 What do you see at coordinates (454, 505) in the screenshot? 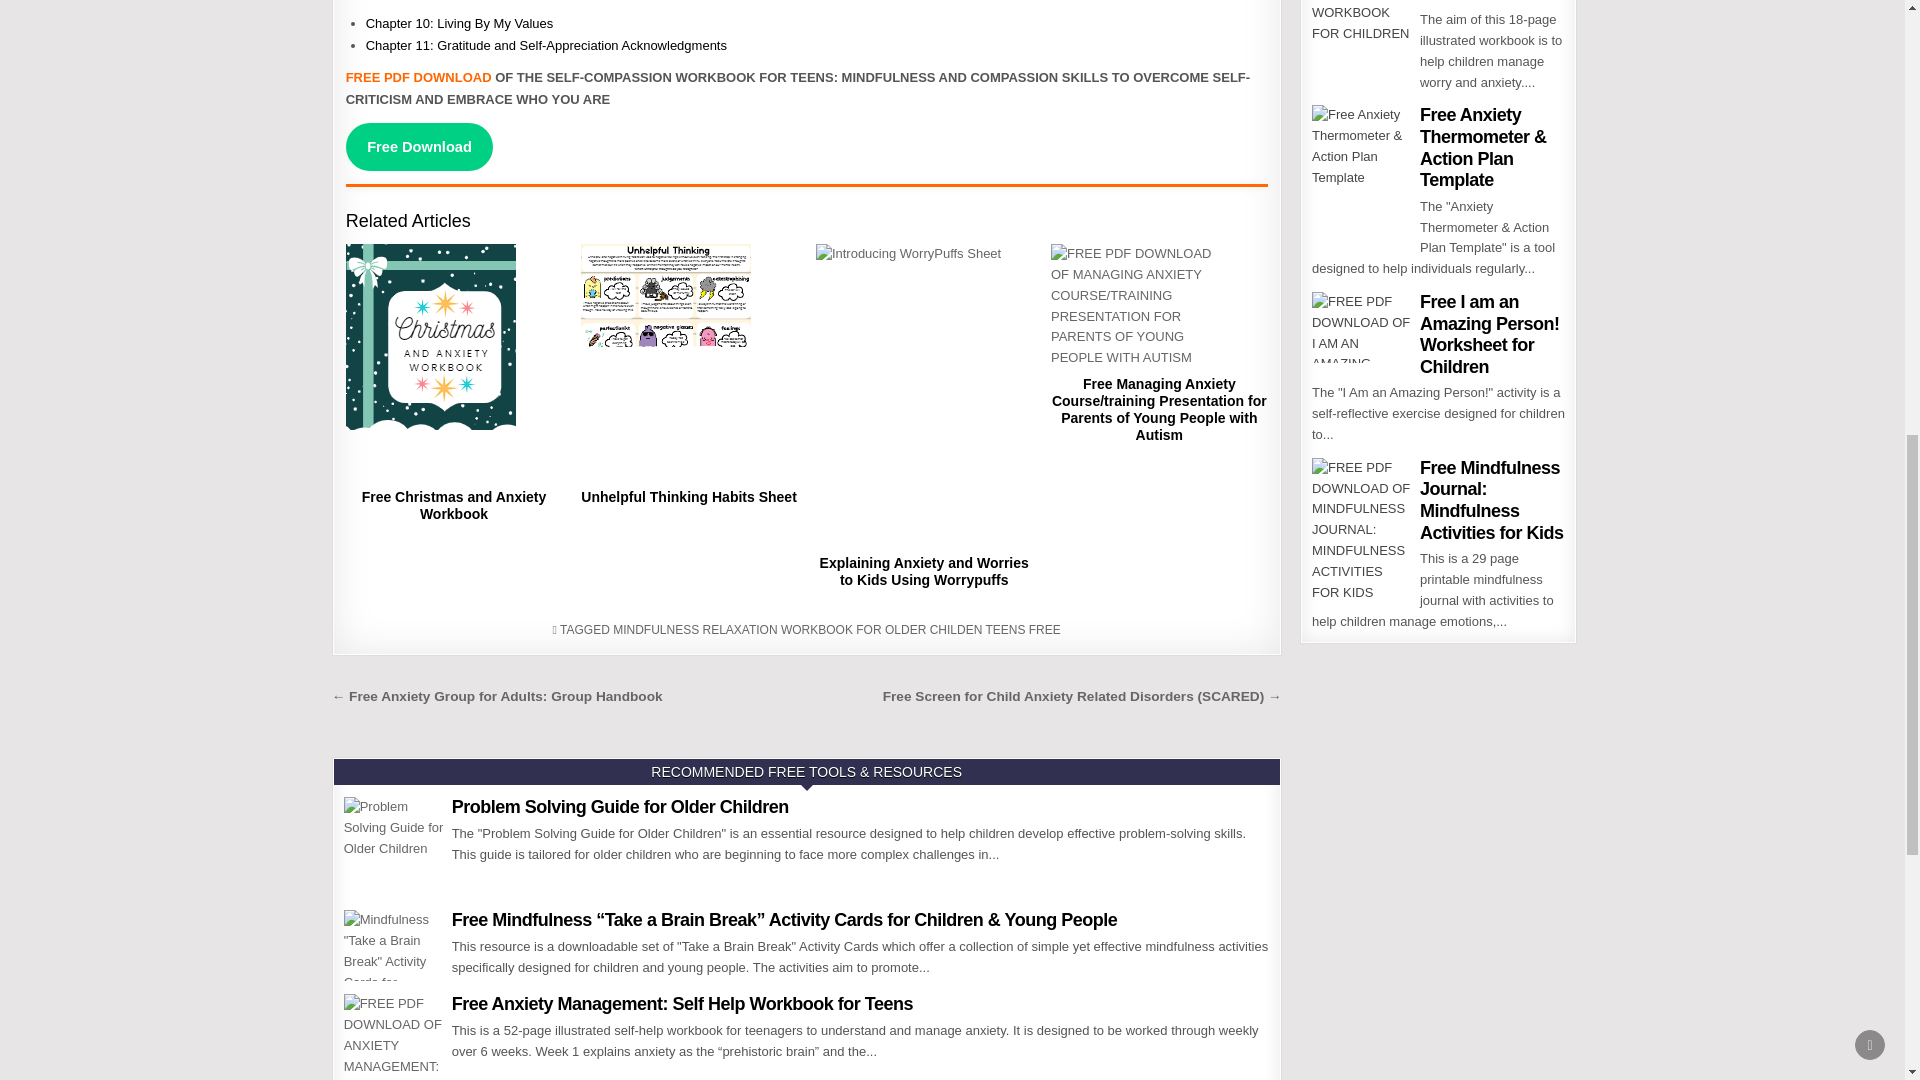
I see `Permanent Link to Free Christmas and Anxiety Workbook` at bounding box center [454, 505].